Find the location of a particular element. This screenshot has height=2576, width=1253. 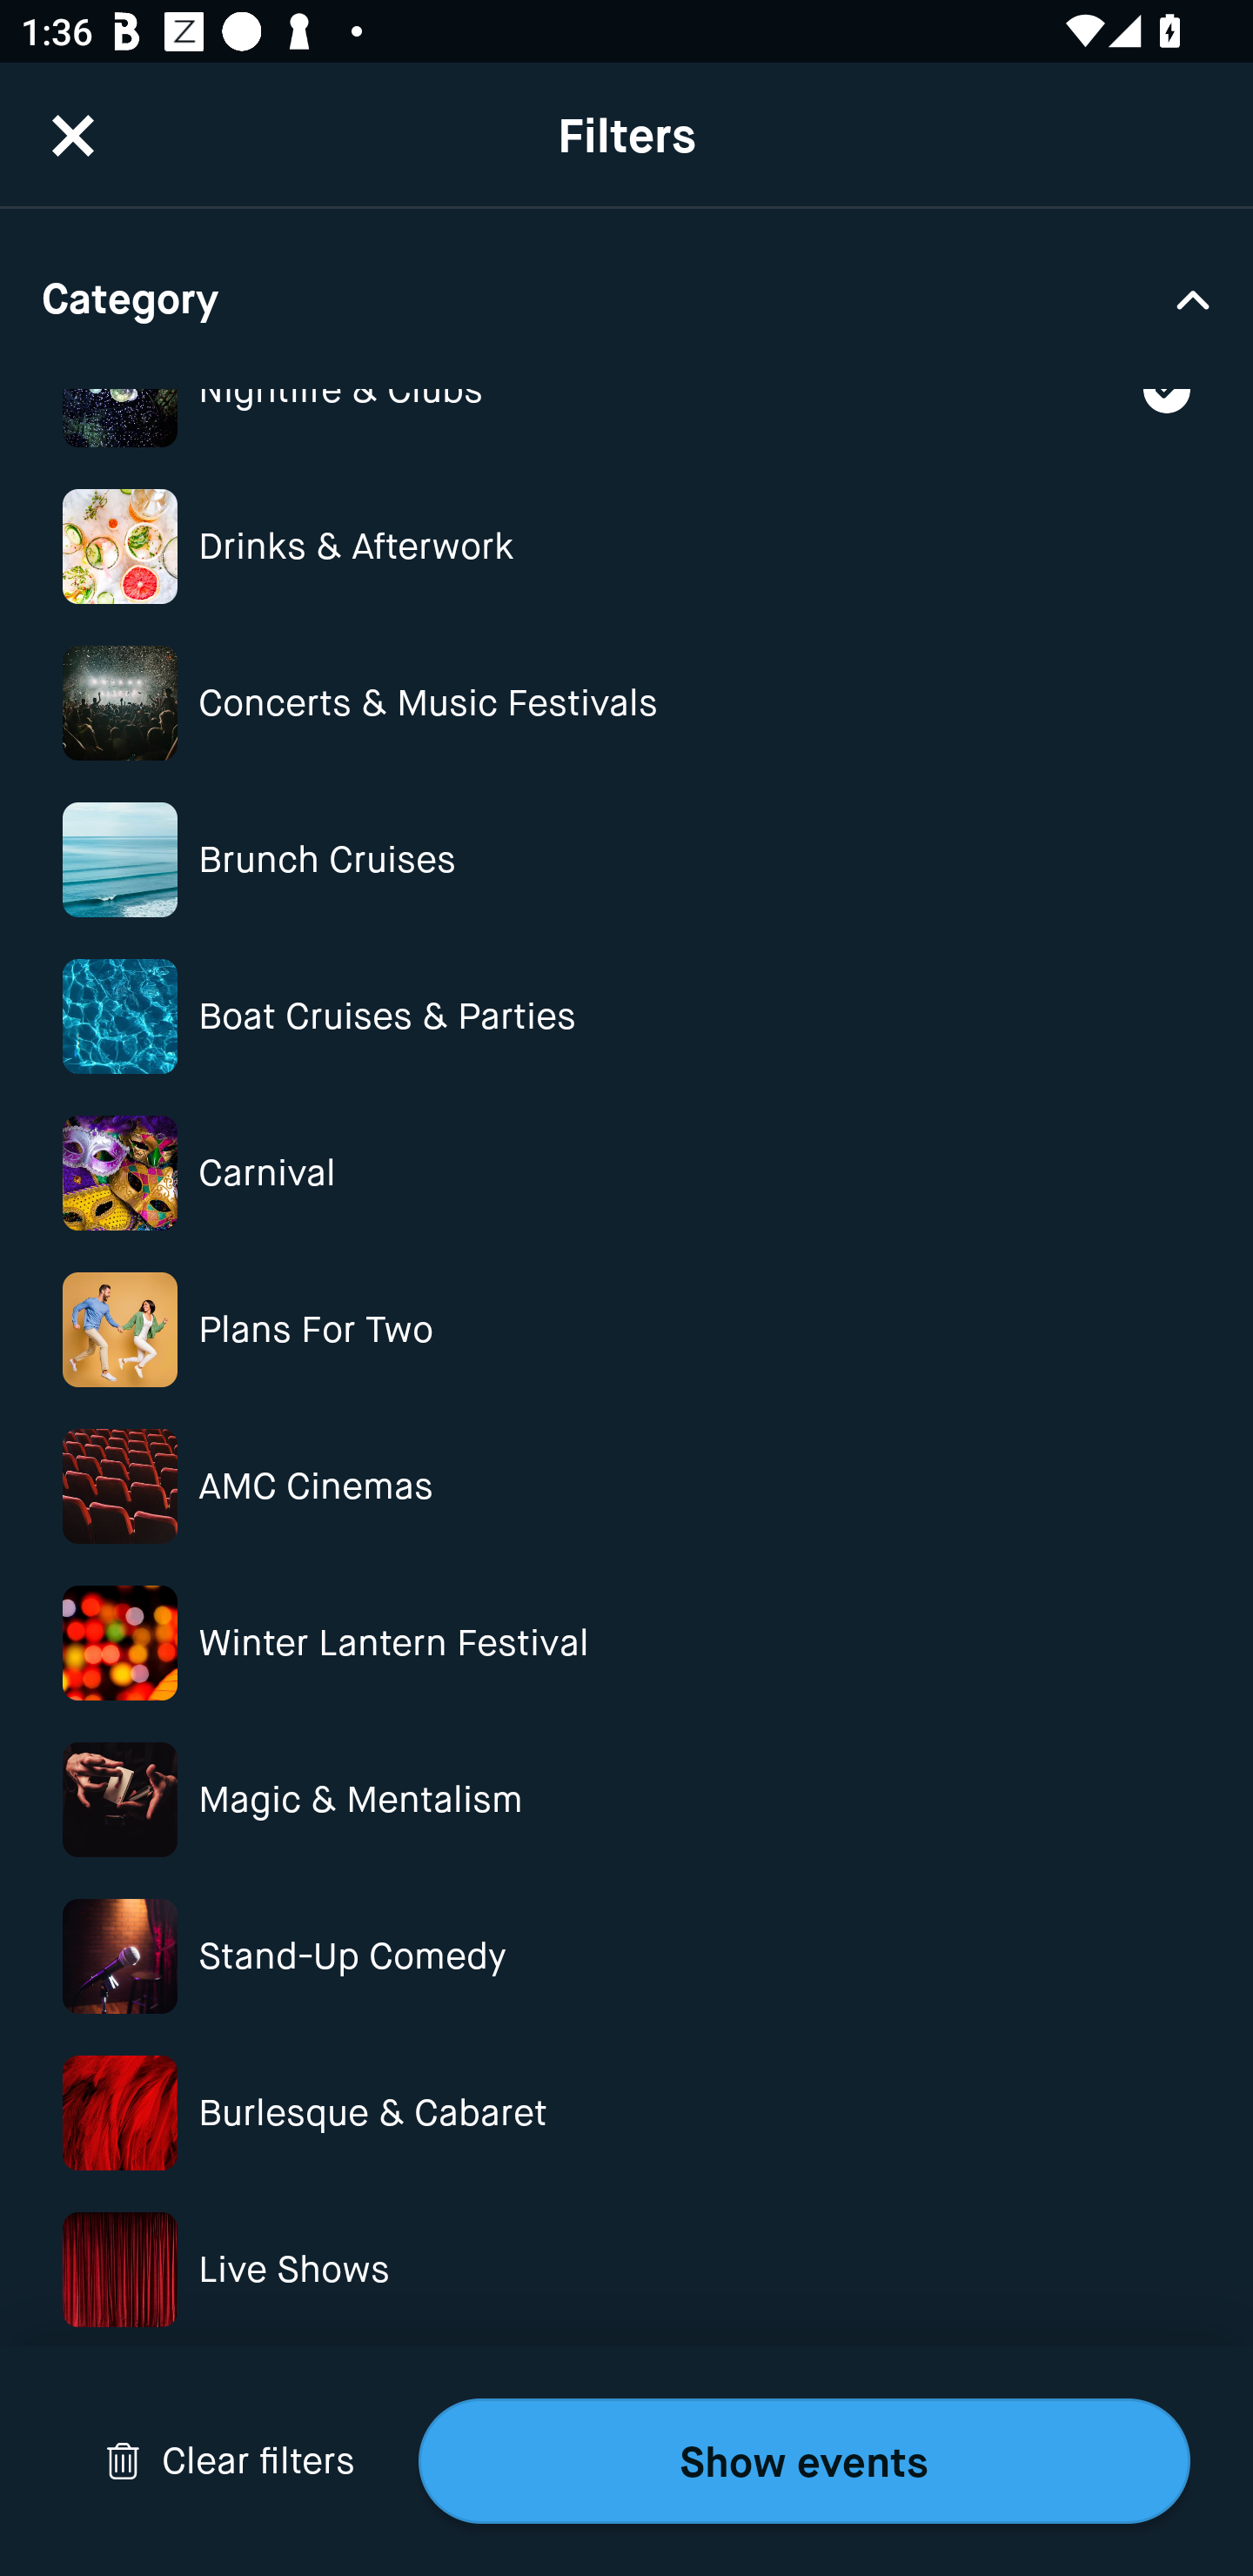

Category Drop Down Arrow is located at coordinates (626, 298).